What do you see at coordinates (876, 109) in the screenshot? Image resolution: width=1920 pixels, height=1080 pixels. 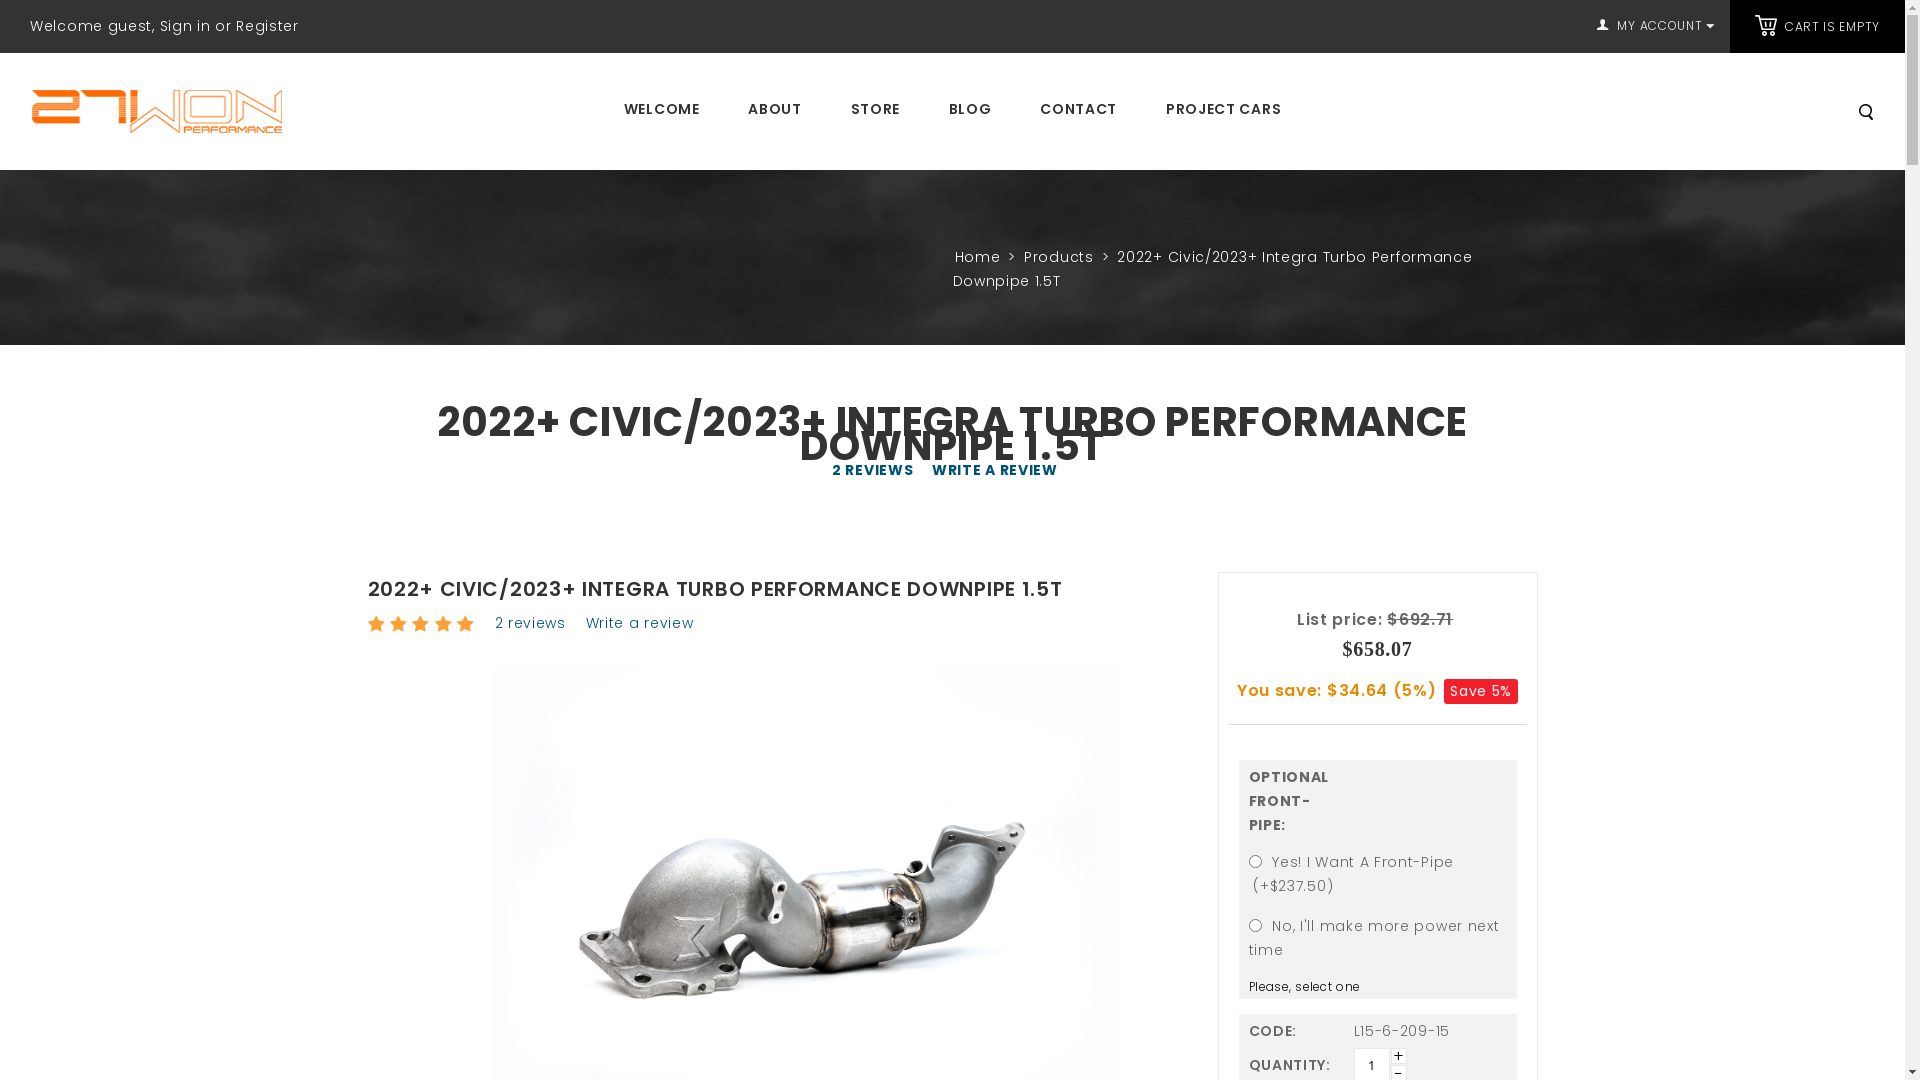 I see `STORE` at bounding box center [876, 109].